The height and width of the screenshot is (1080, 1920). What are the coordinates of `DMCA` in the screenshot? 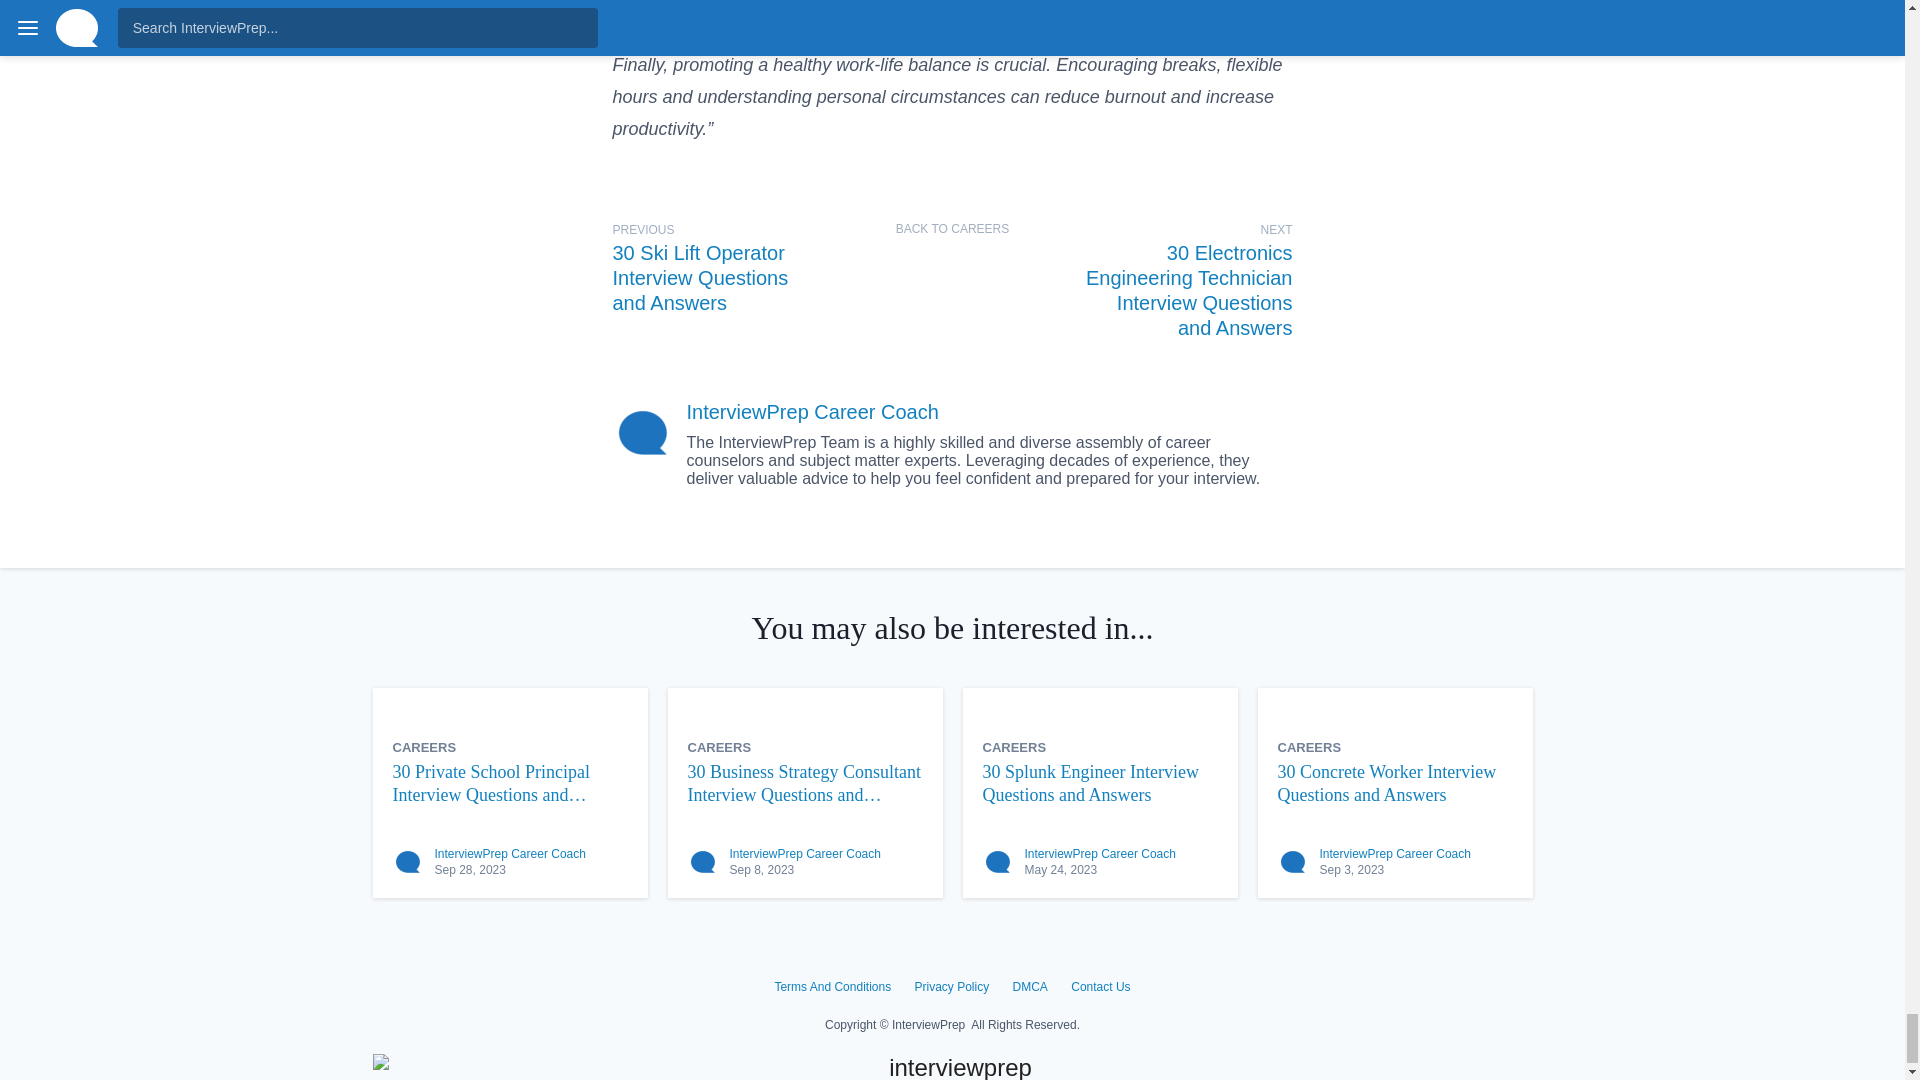 It's located at (1030, 986).